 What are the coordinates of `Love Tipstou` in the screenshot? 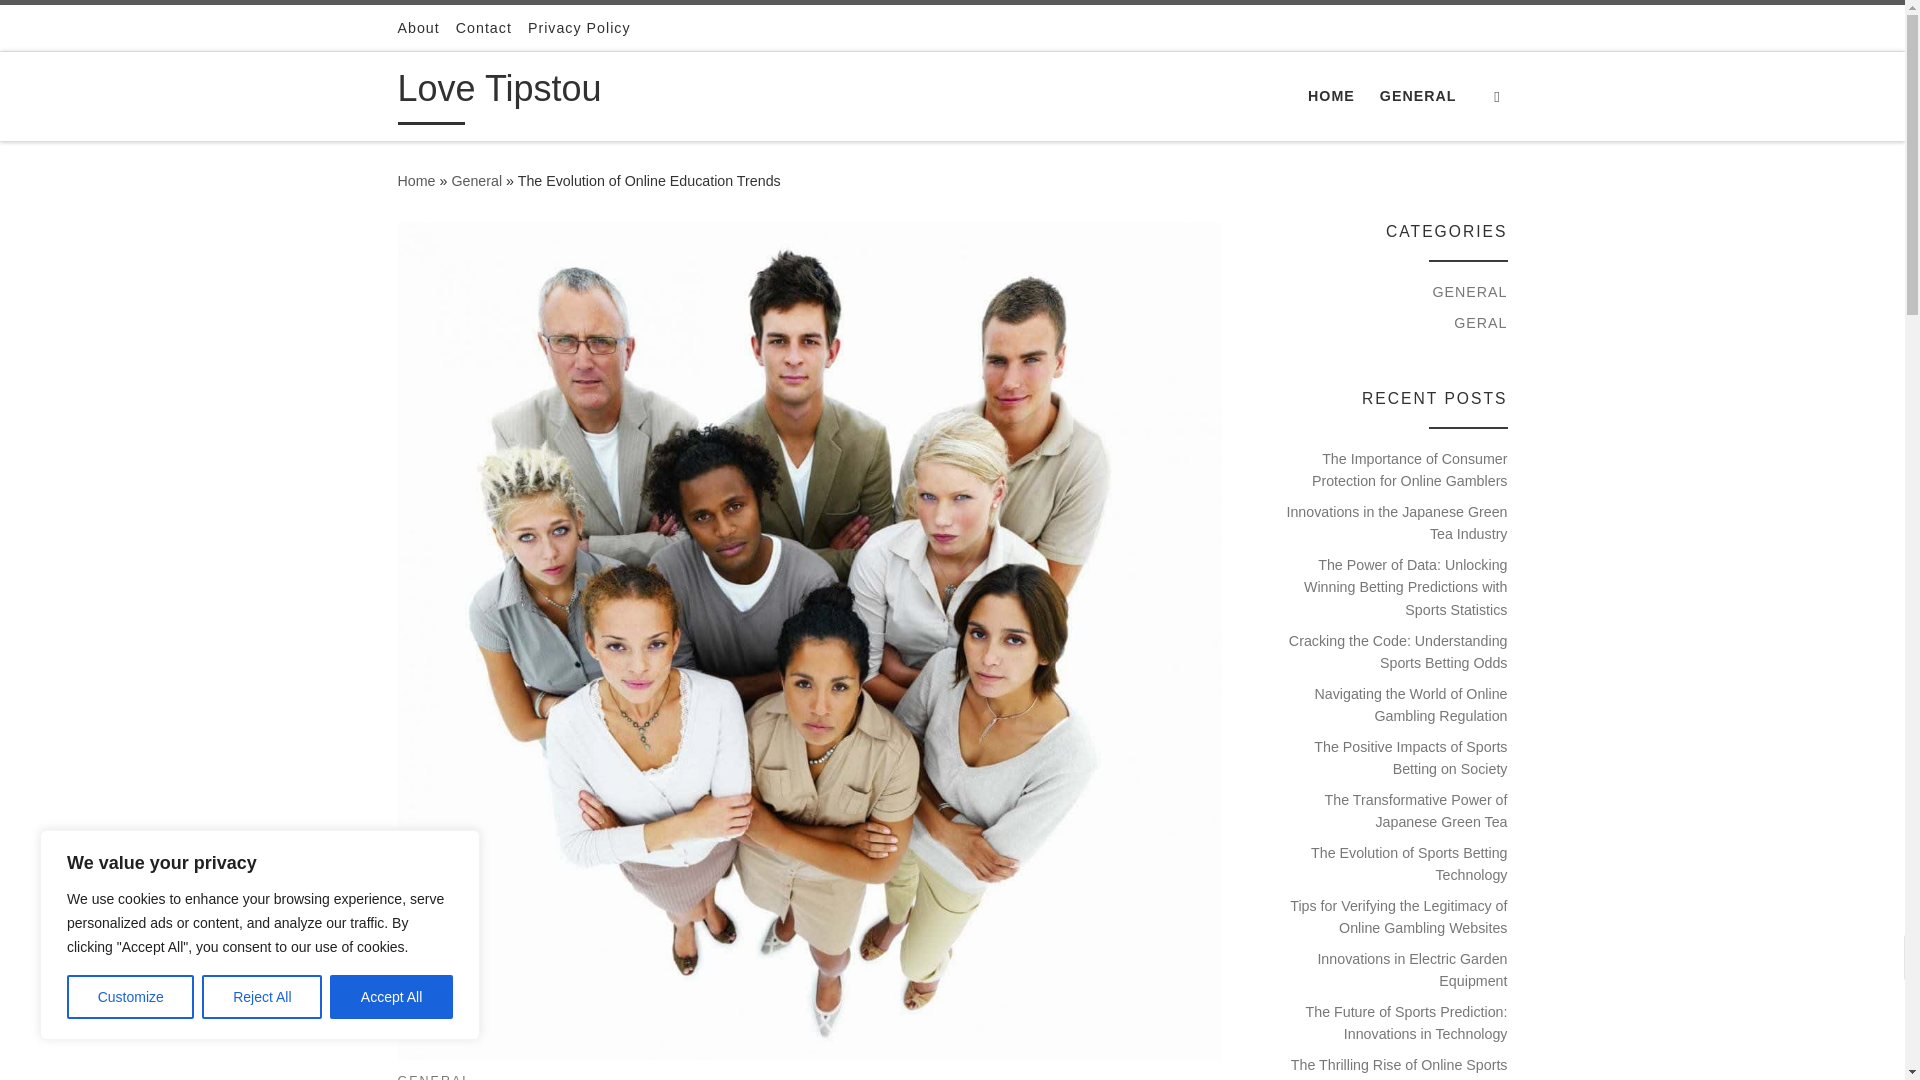 It's located at (500, 93).